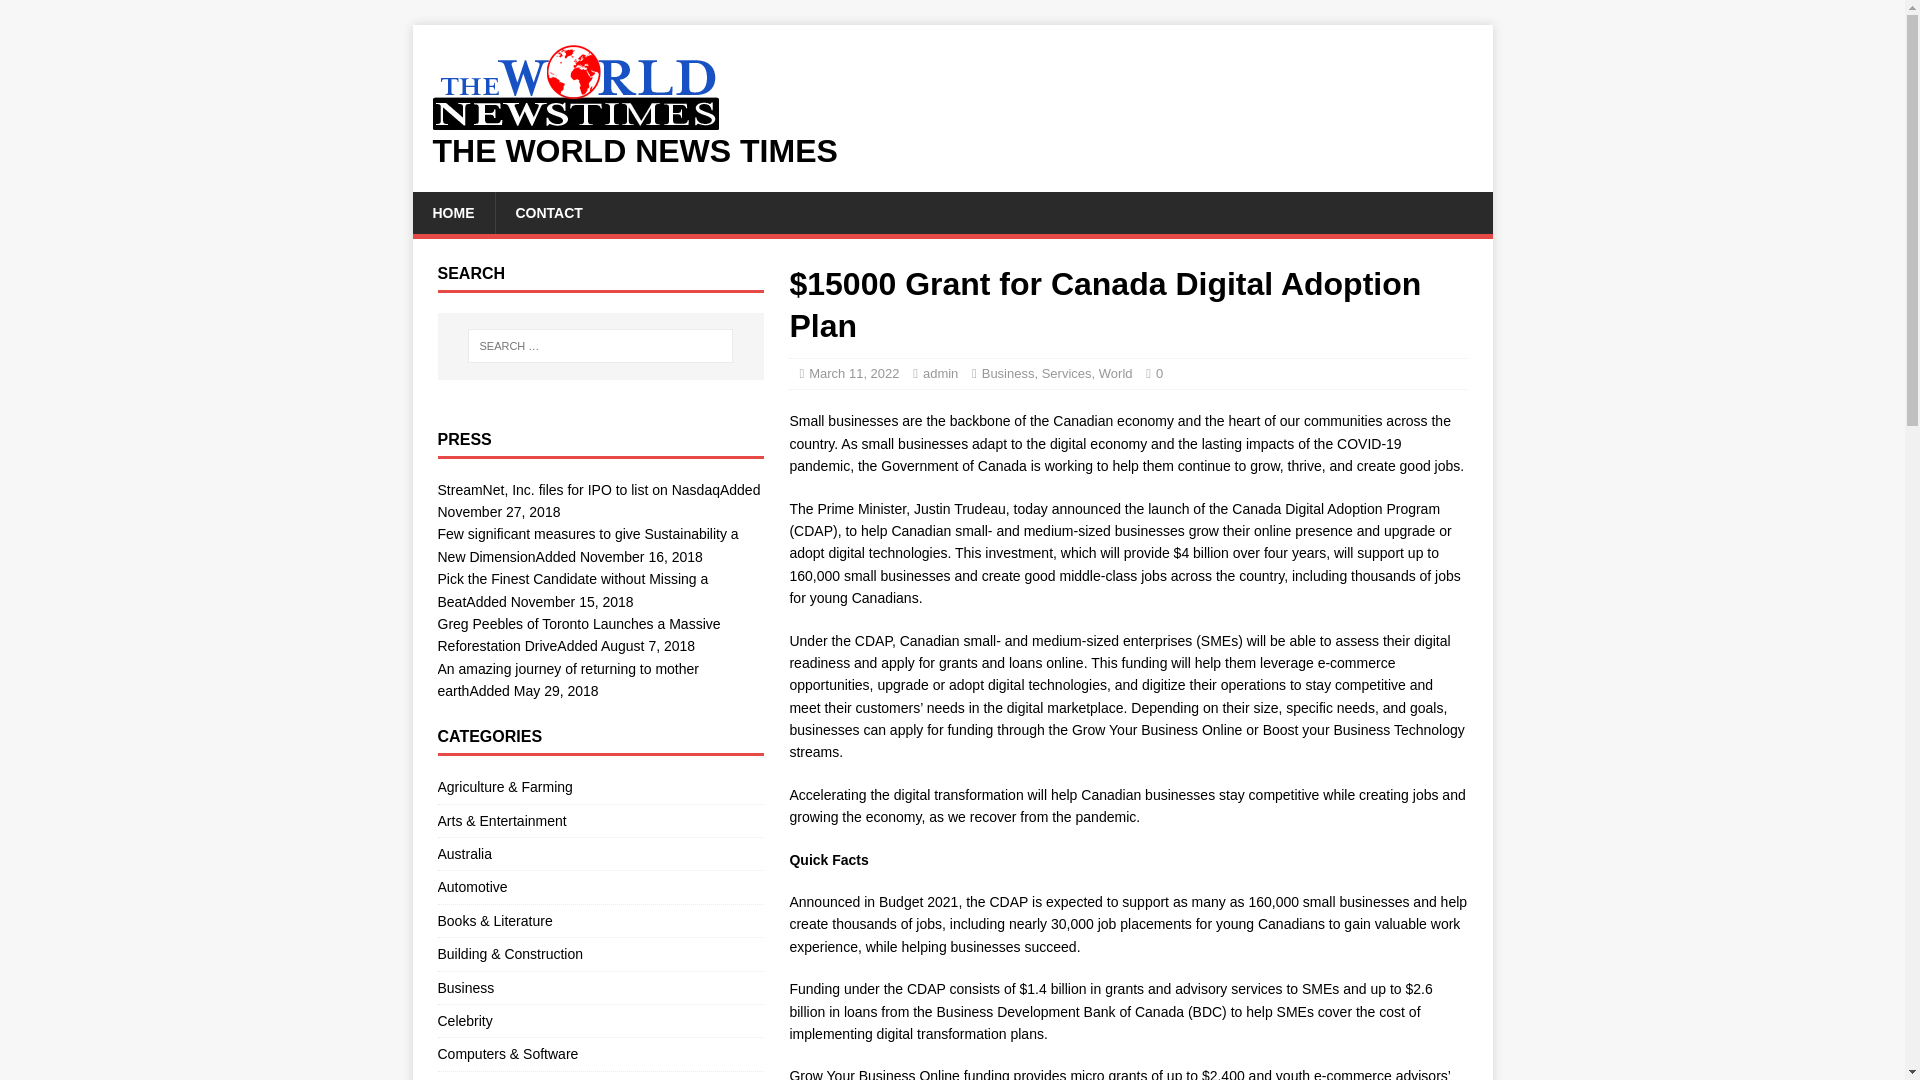 Image resolution: width=1920 pixels, height=1080 pixels. What do you see at coordinates (572, 590) in the screenshot?
I see `Pick the Finest Candidate without Missing a Beat` at bounding box center [572, 590].